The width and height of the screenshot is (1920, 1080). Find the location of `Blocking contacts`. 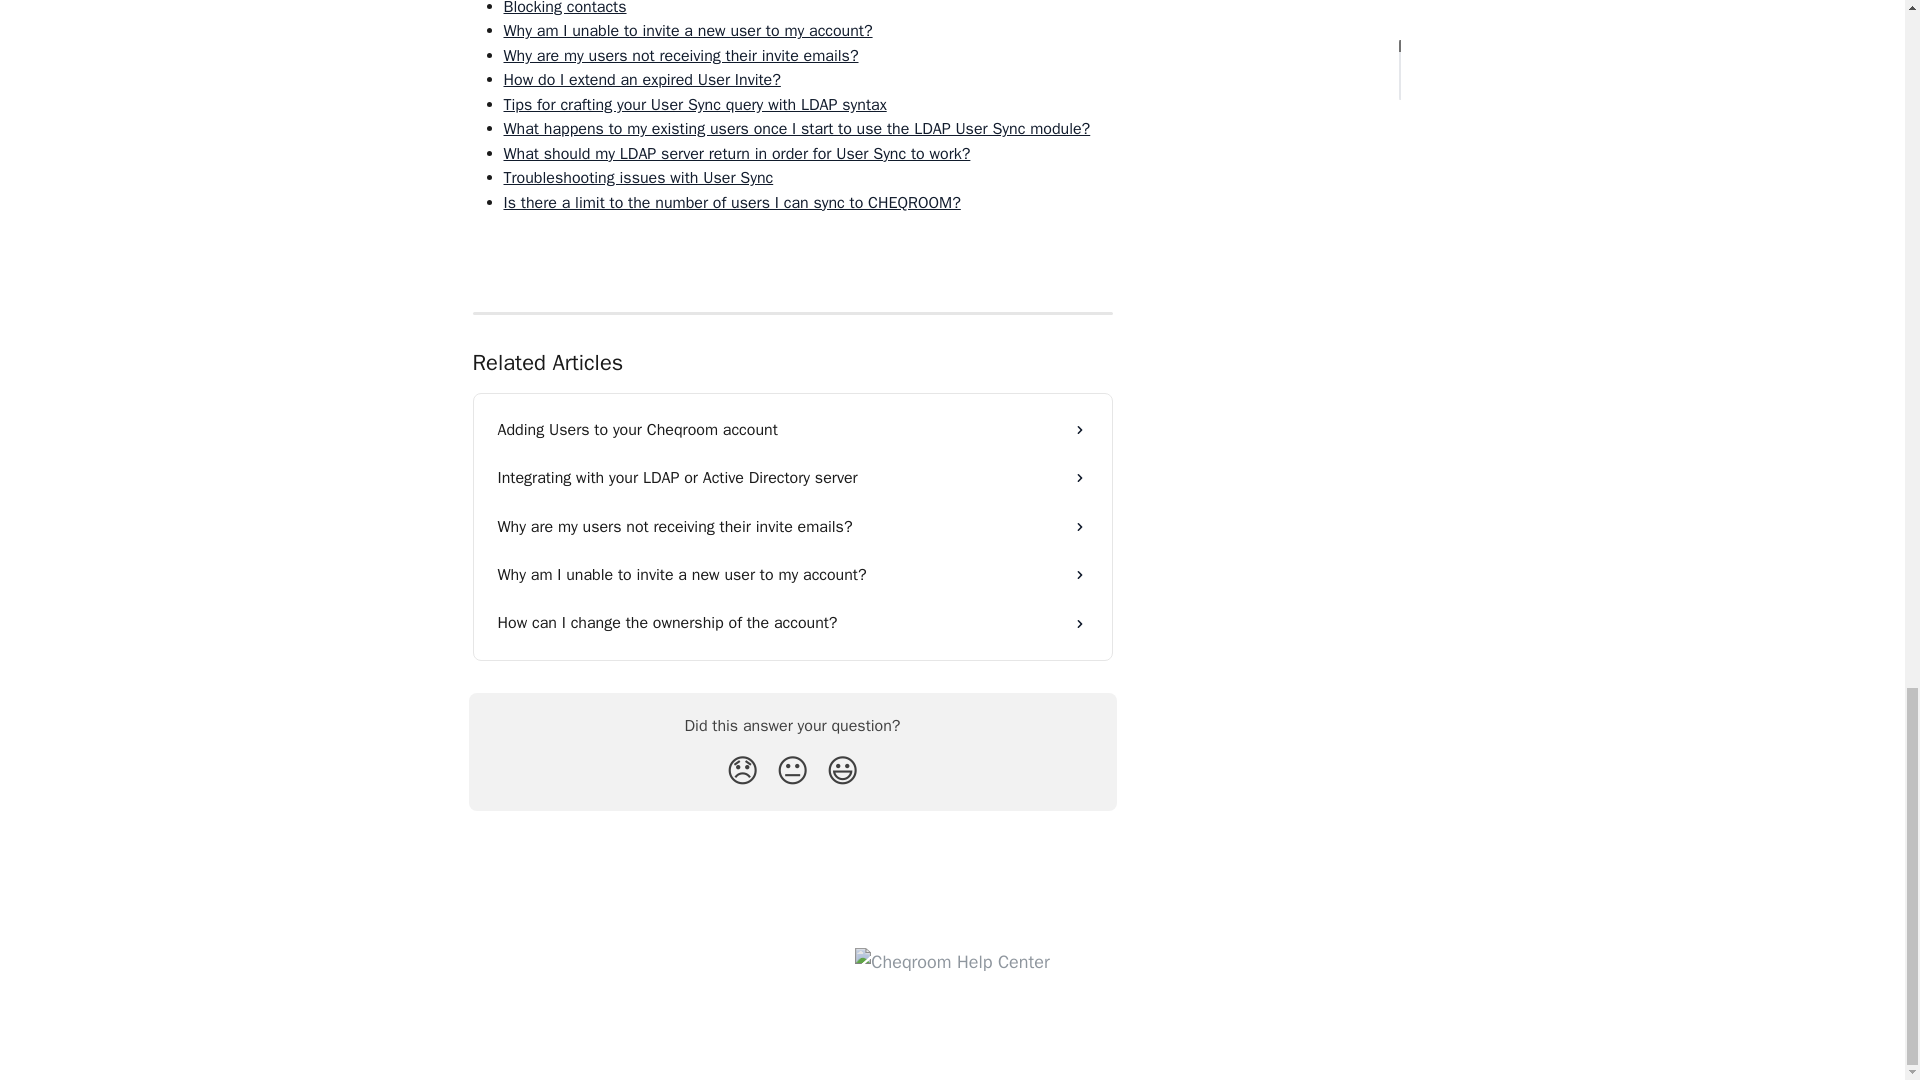

Blocking contacts is located at coordinates (565, 8).